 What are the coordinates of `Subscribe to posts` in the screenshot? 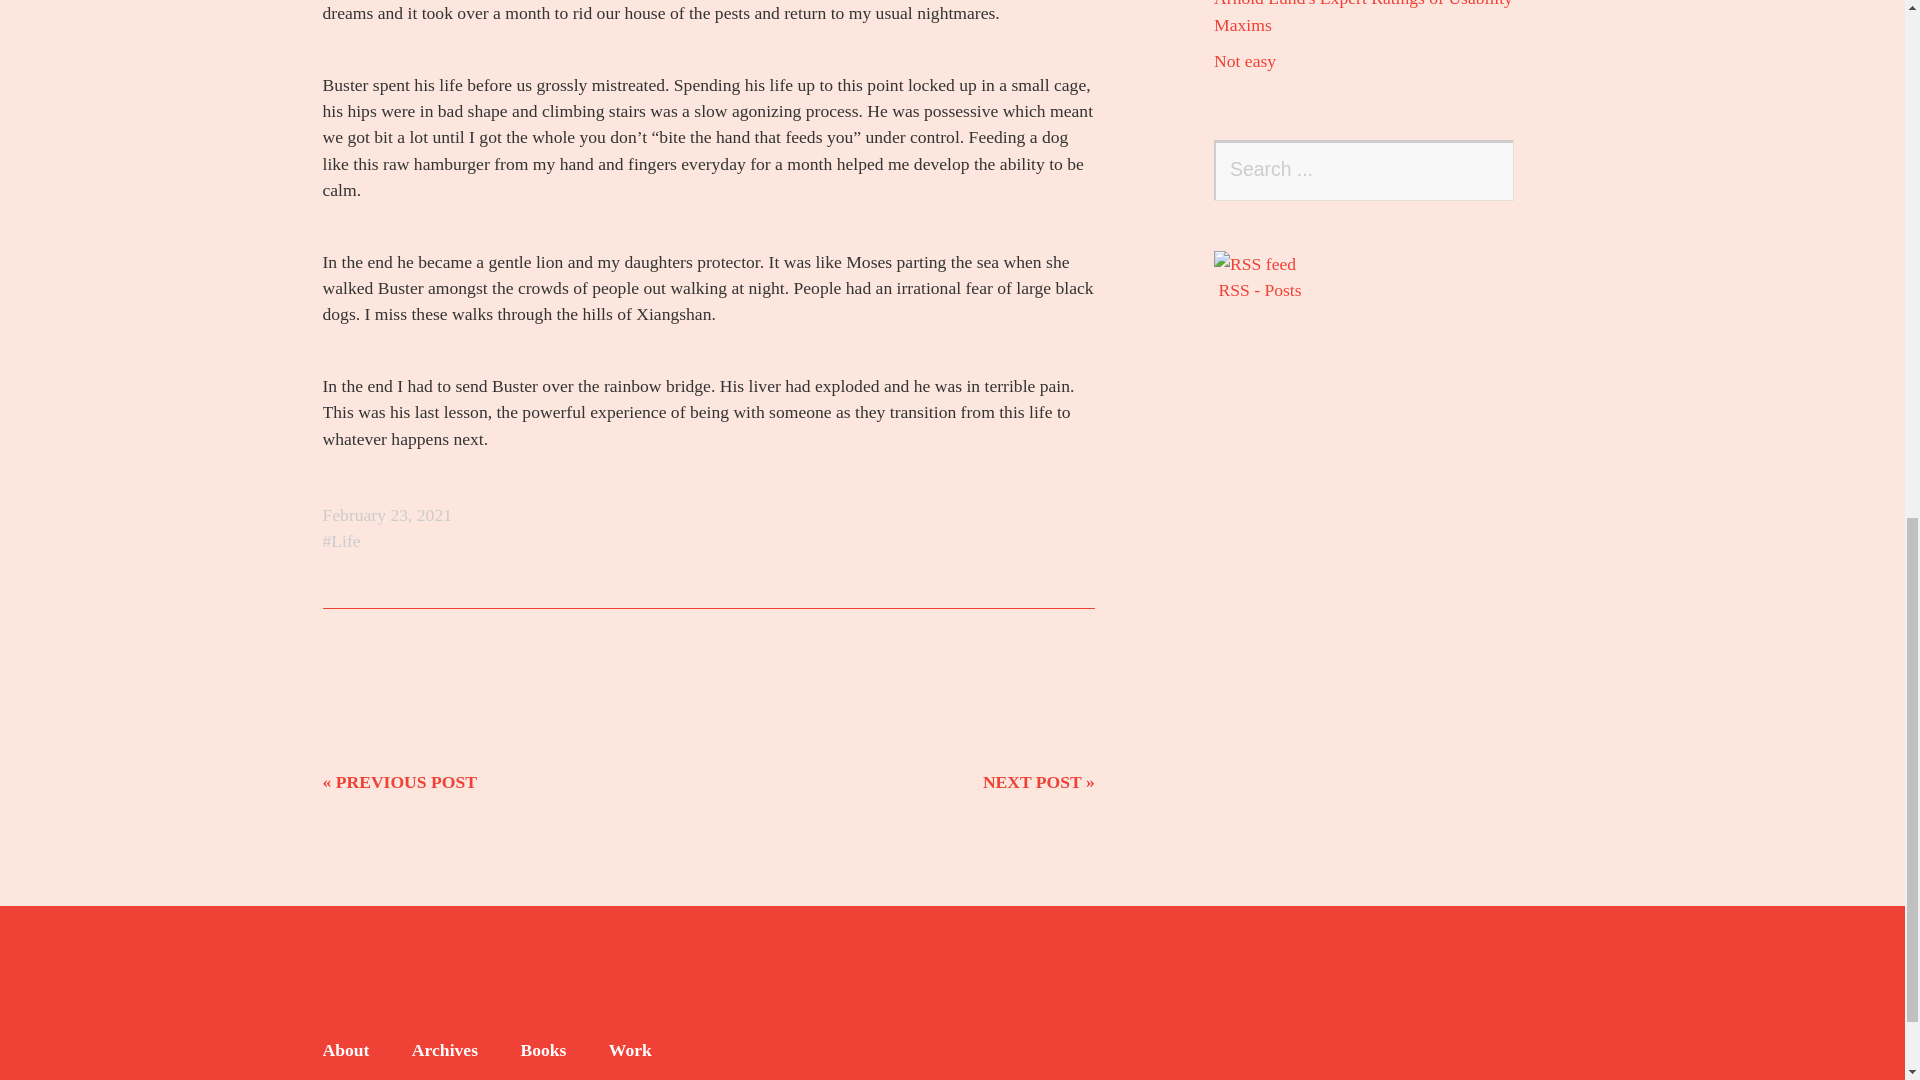 It's located at (1394, 275).